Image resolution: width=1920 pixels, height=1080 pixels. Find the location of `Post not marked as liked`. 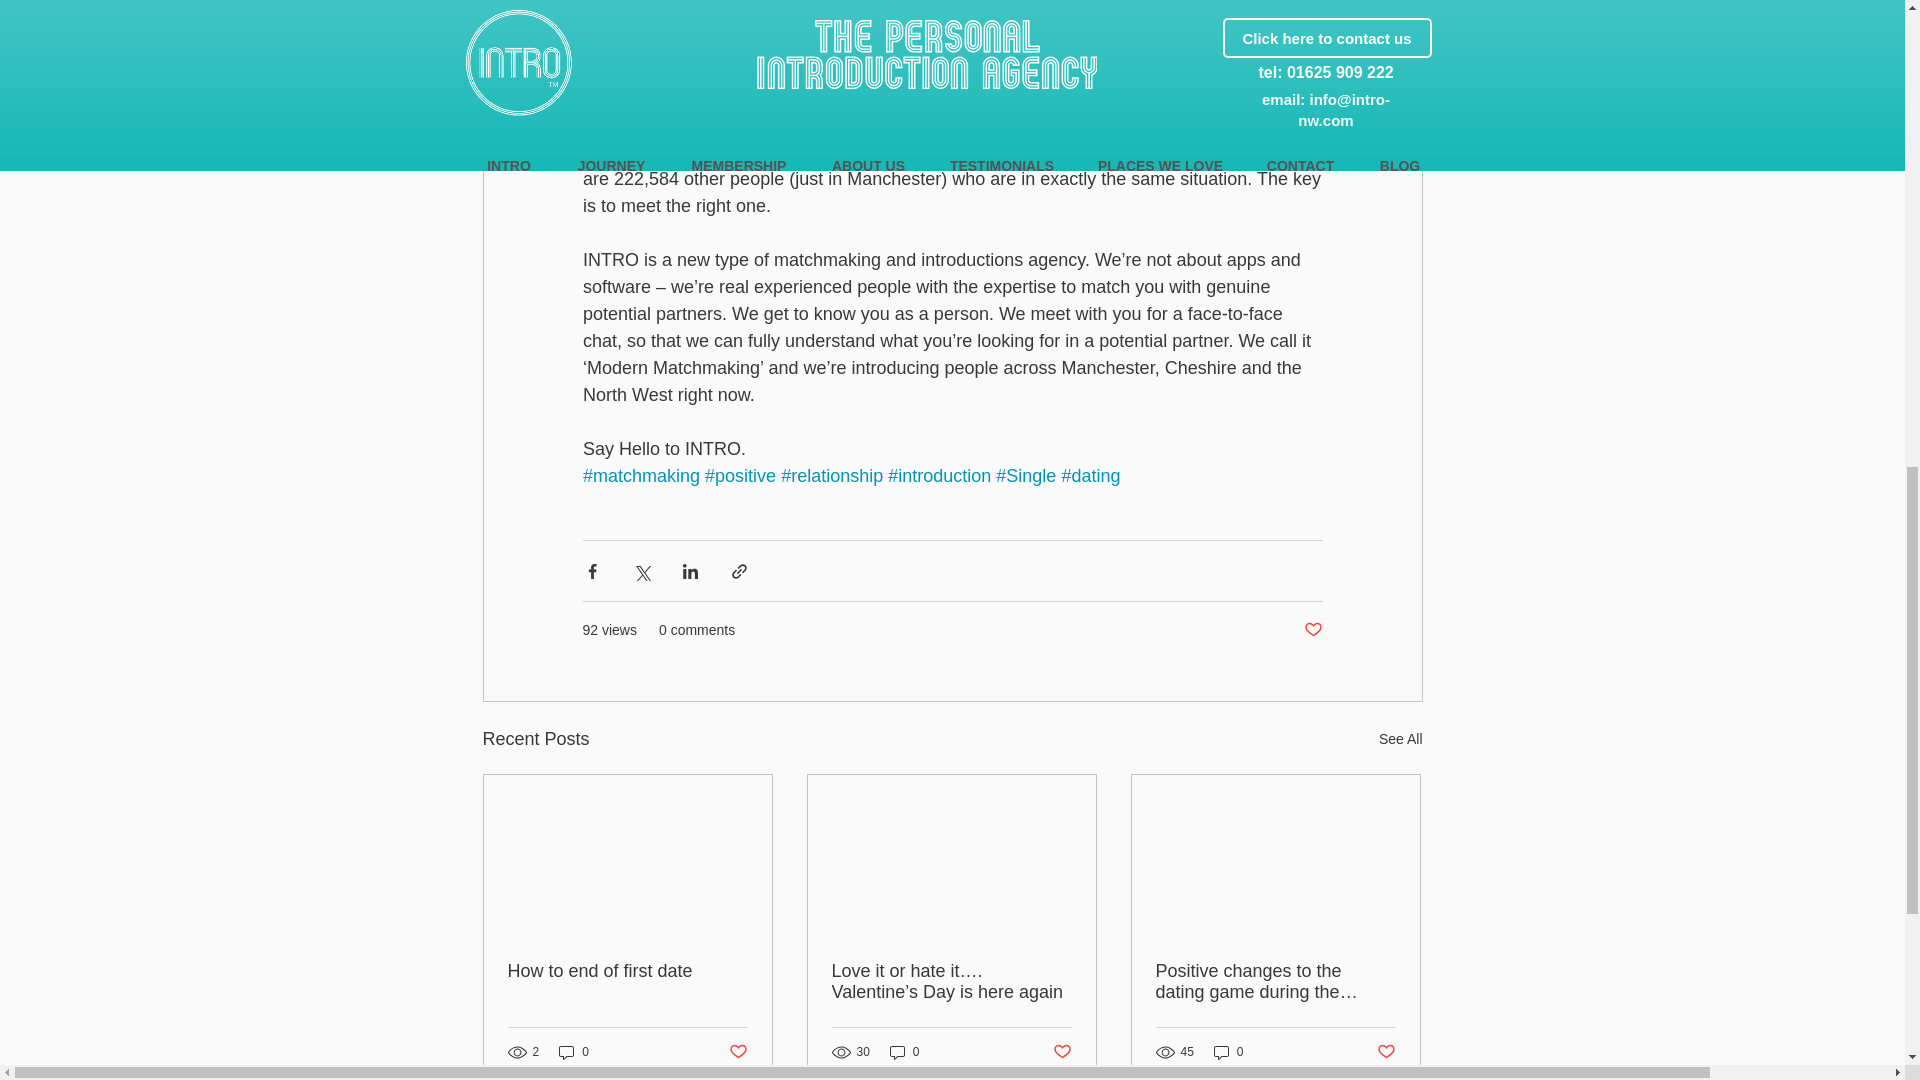

Post not marked as liked is located at coordinates (1062, 1052).